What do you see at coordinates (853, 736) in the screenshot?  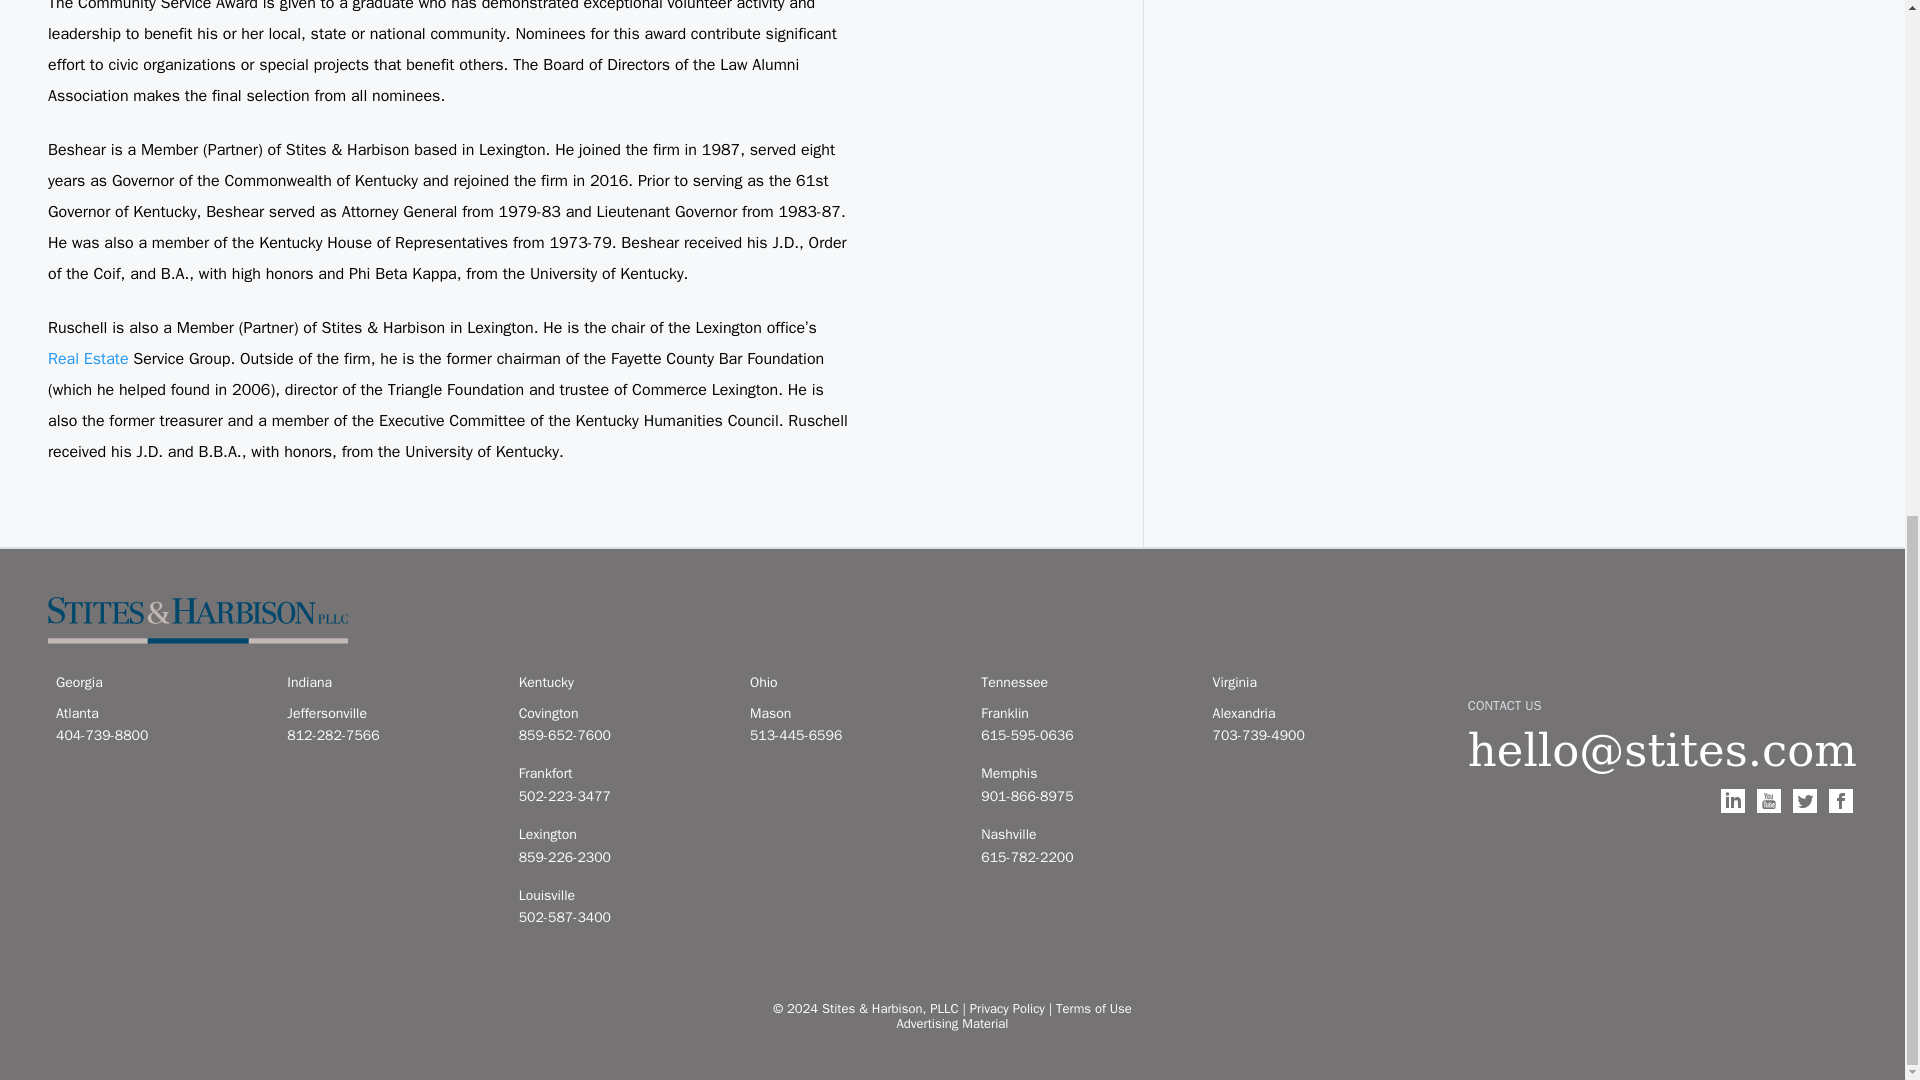 I see `513-445-6596` at bounding box center [853, 736].